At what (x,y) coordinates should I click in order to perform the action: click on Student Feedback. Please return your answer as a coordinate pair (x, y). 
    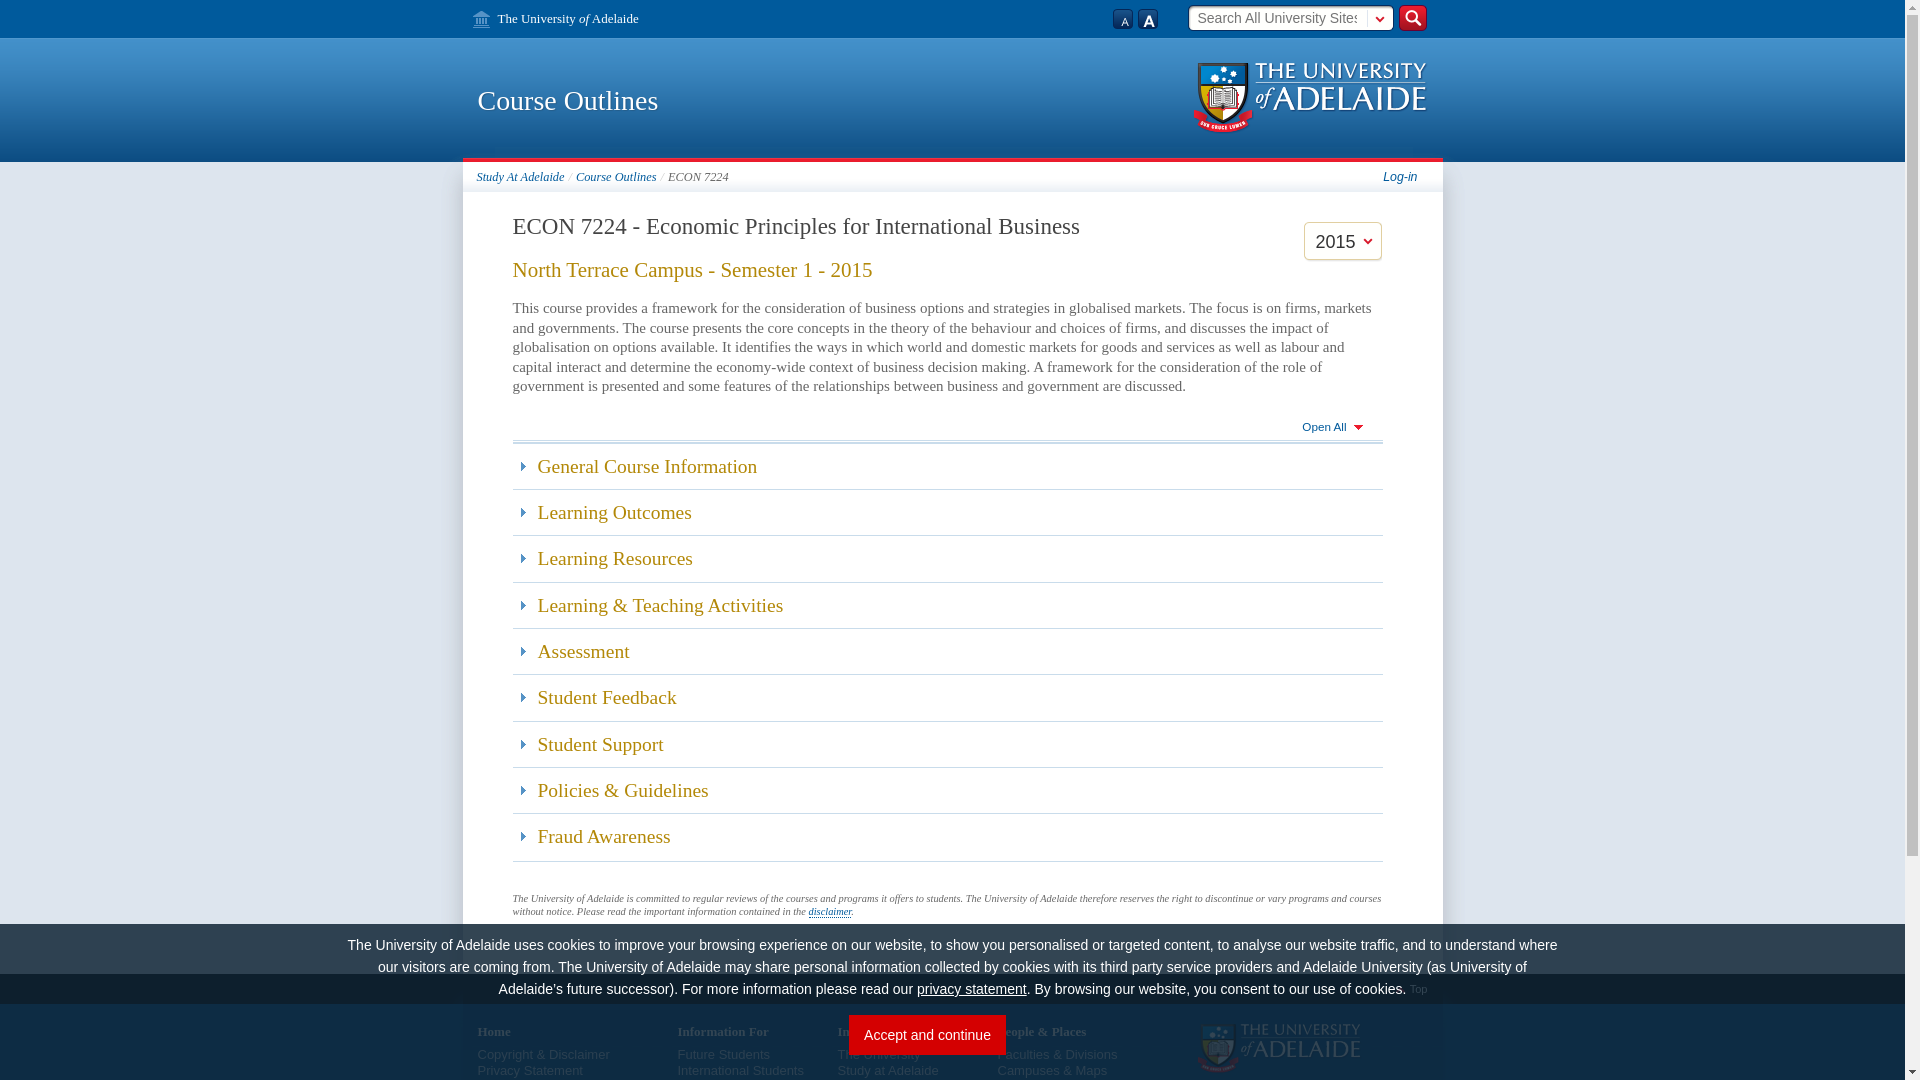
    Looking at the image, I should click on (947, 698).